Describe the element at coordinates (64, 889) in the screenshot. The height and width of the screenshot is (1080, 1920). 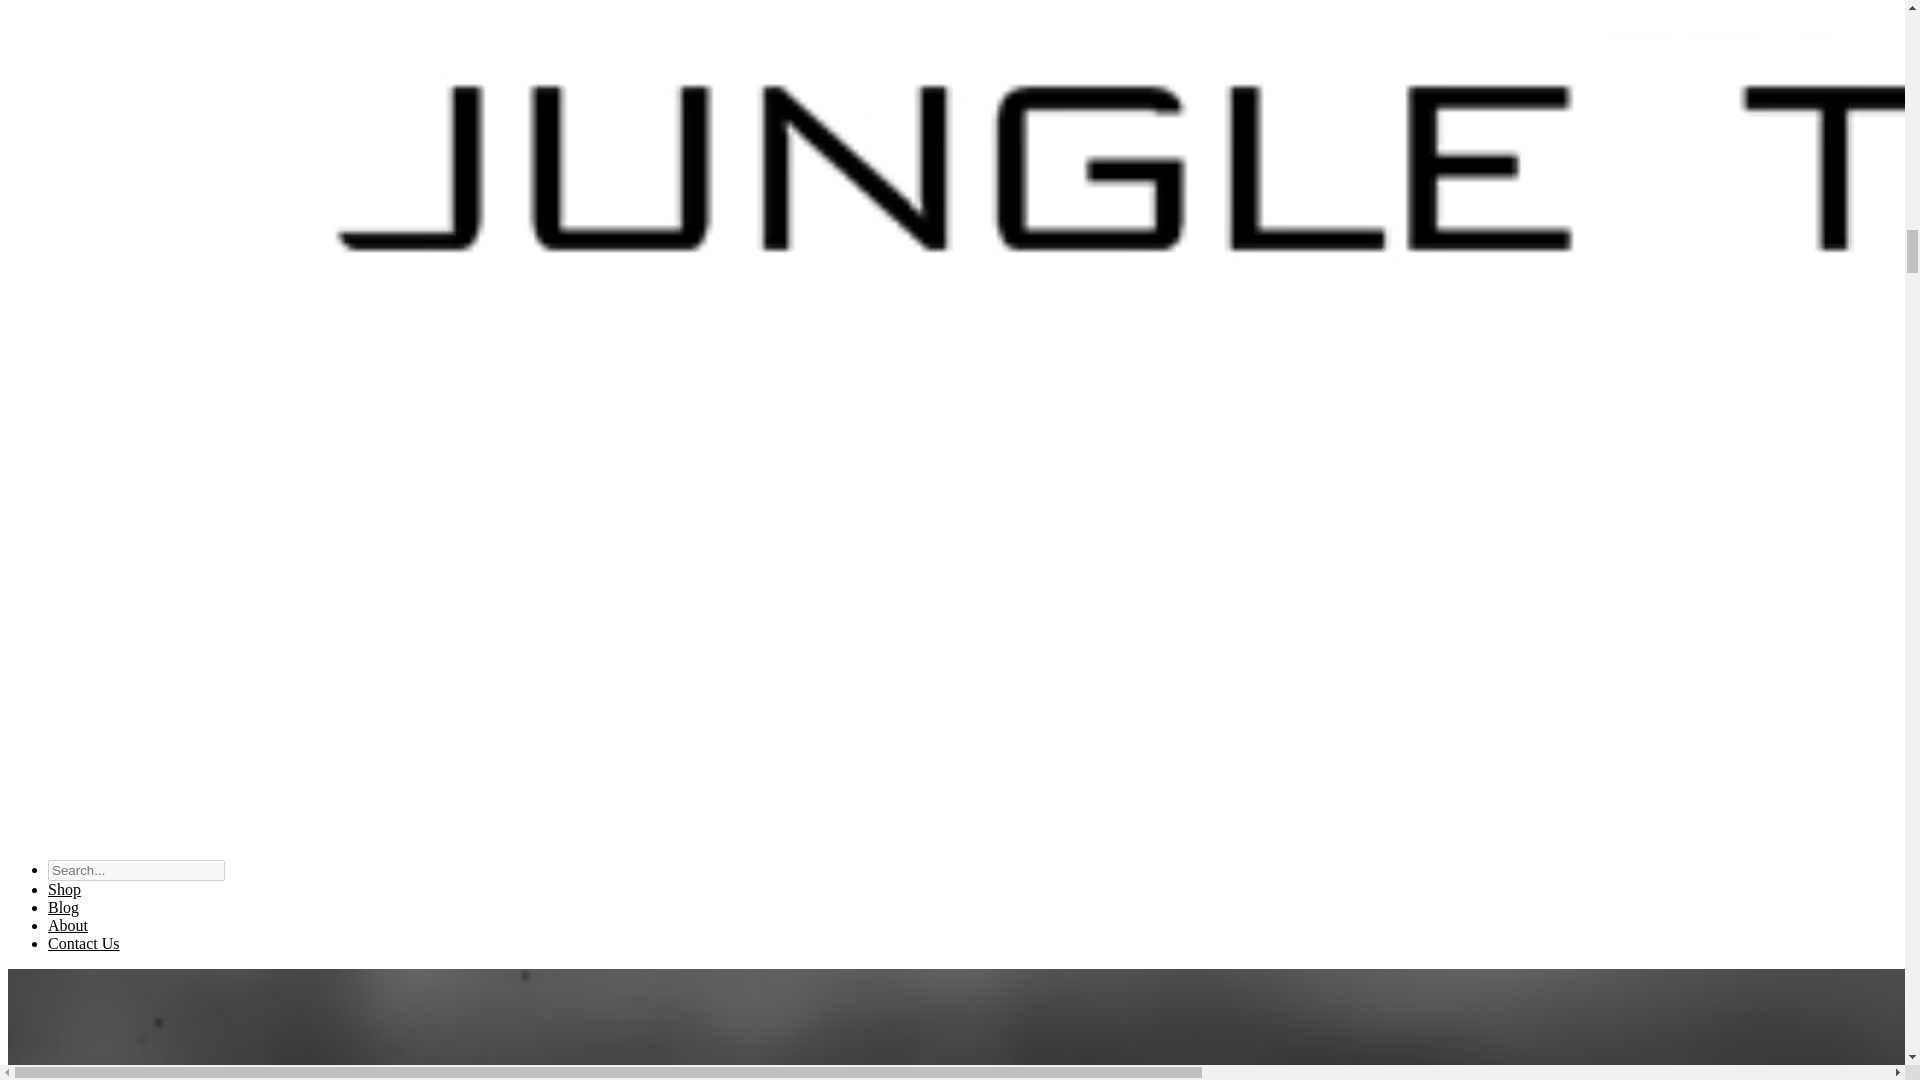
I see `Shop` at that location.